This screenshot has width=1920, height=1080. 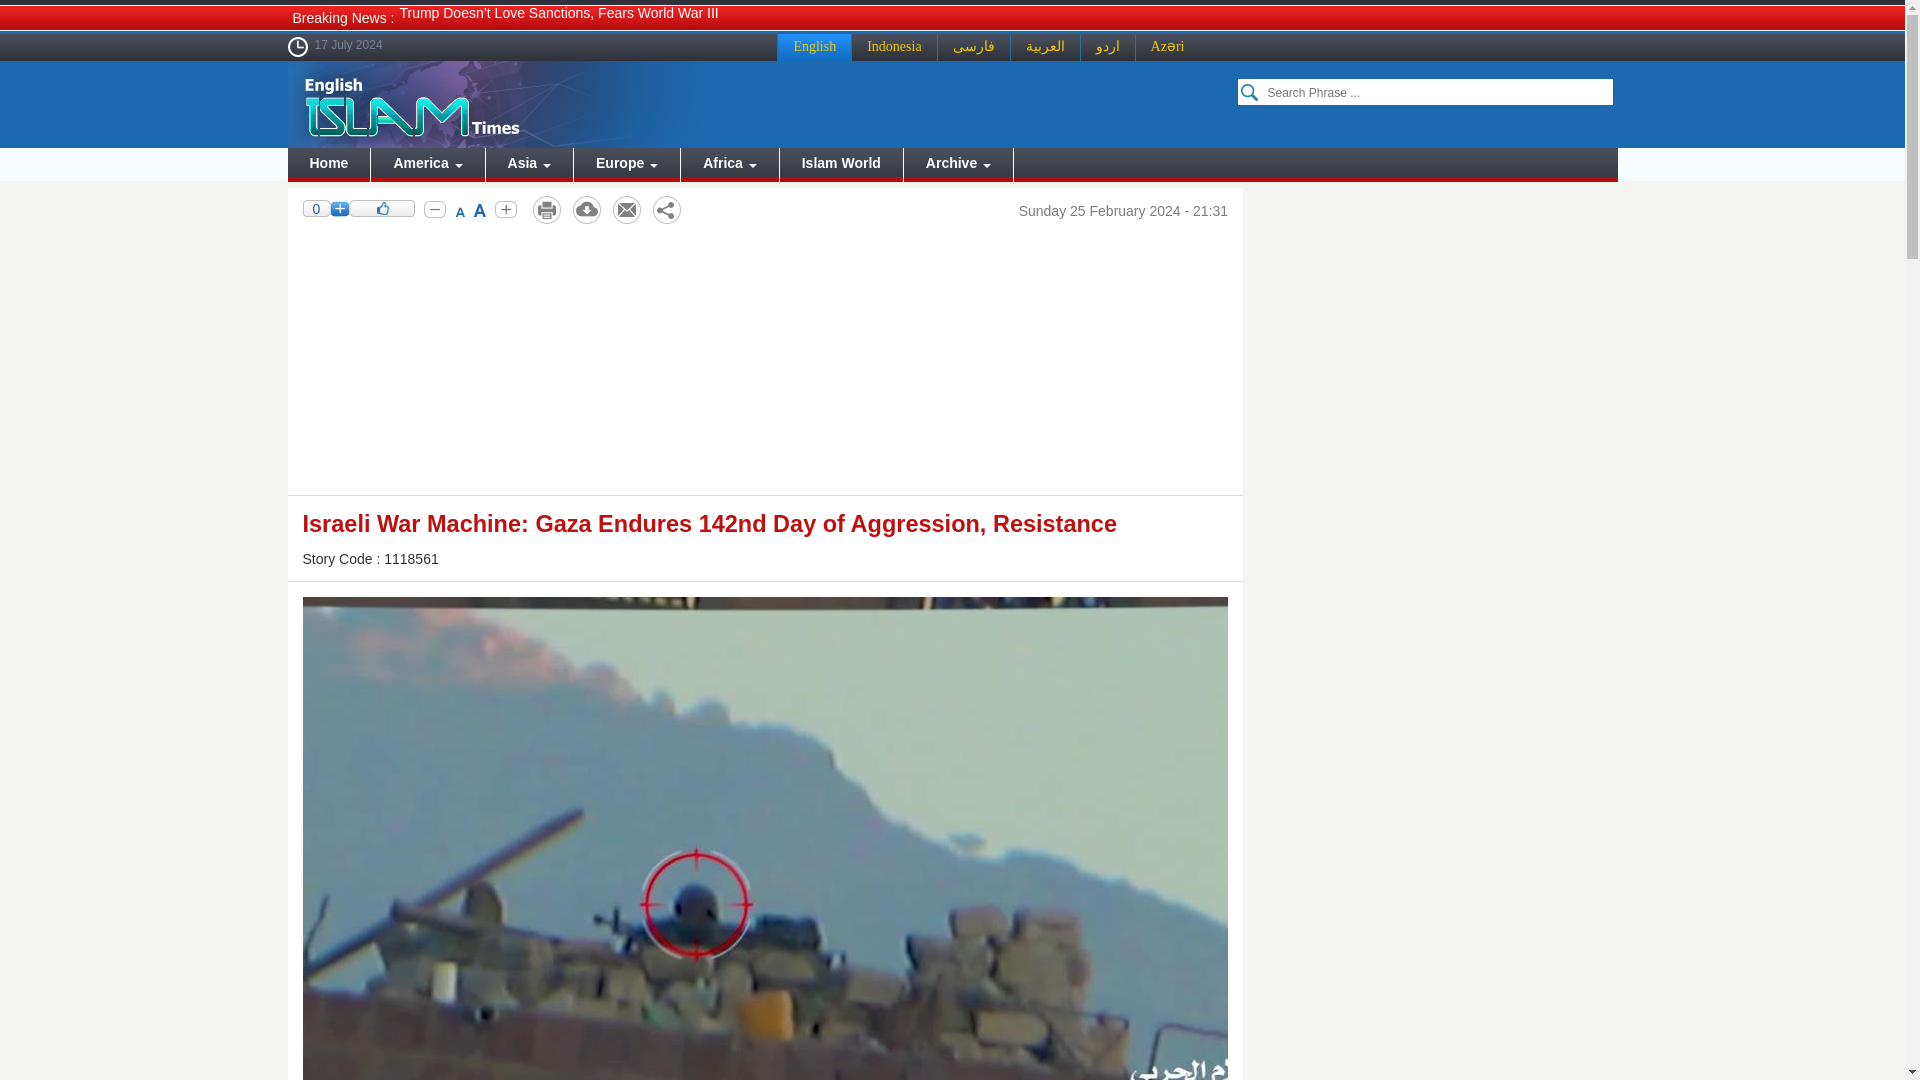 I want to click on Home, so click(x=329, y=164).